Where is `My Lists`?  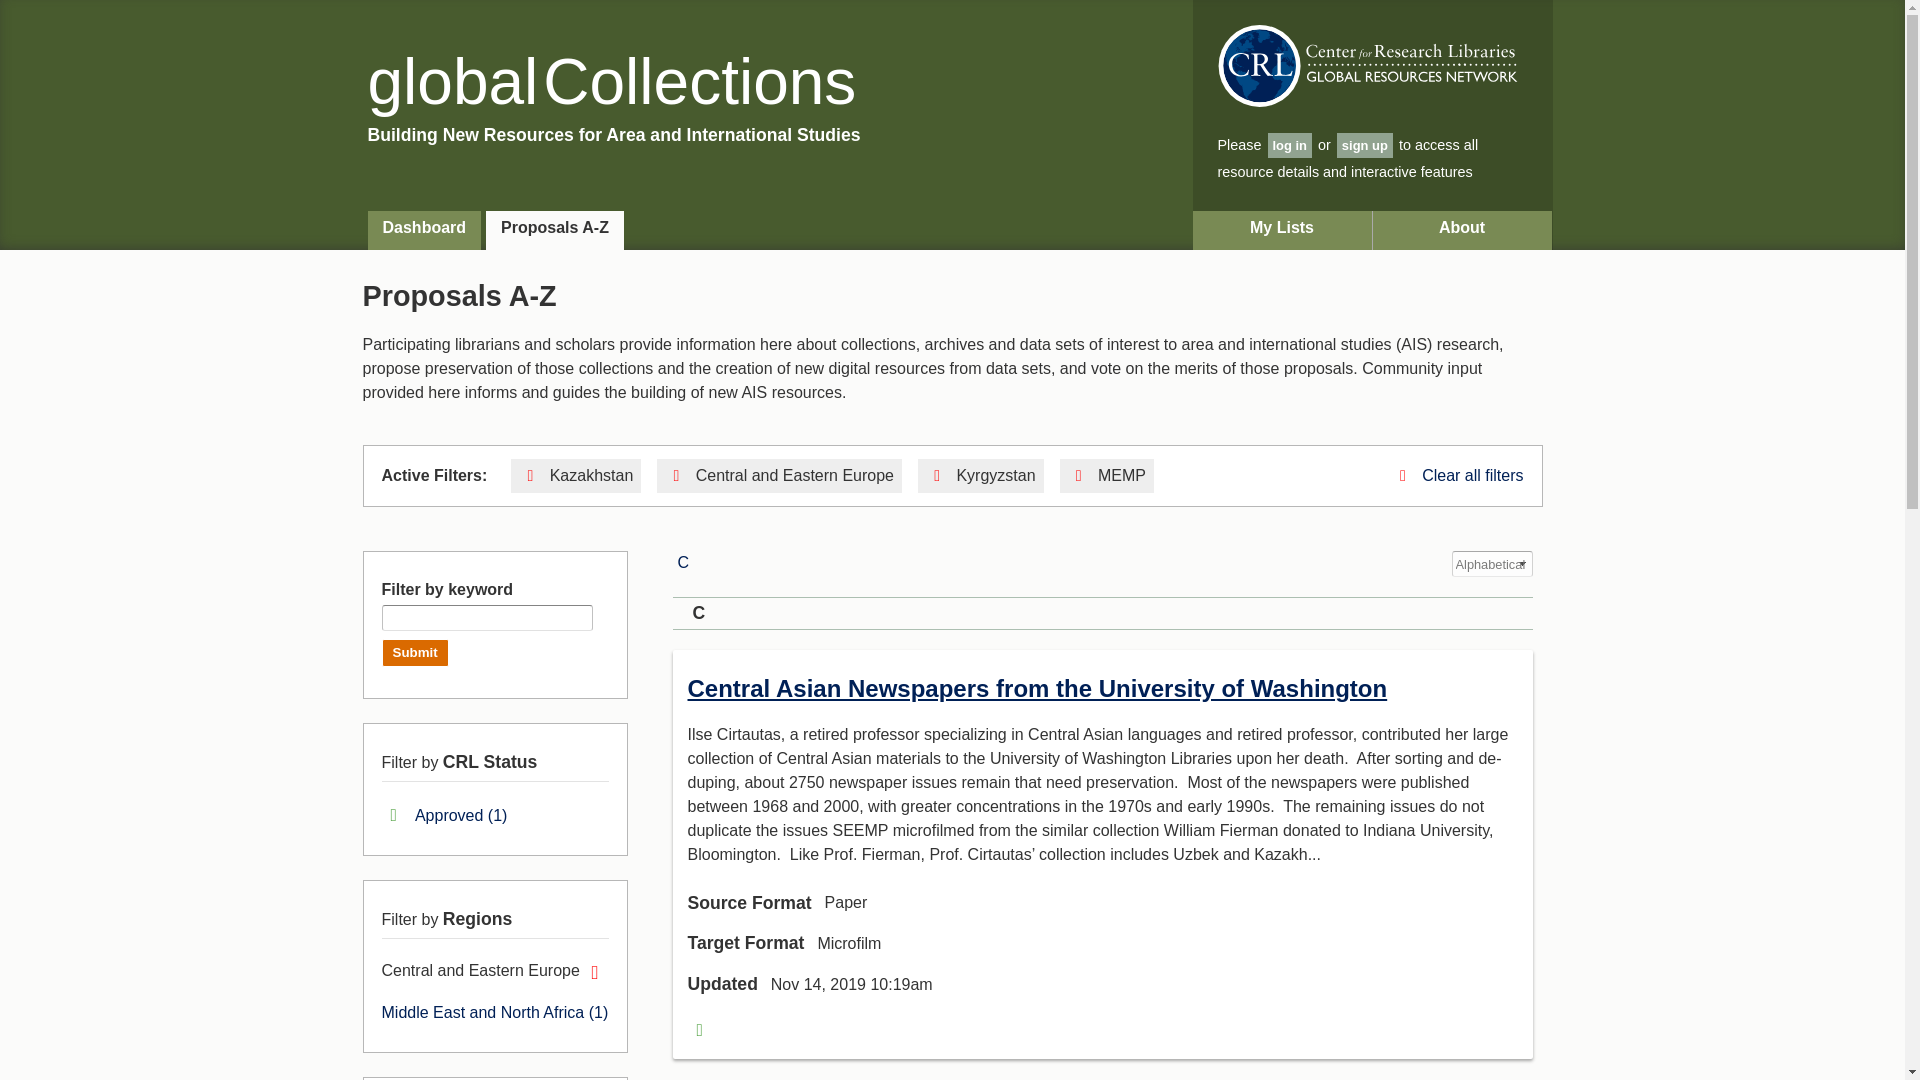 My Lists is located at coordinates (1282, 230).